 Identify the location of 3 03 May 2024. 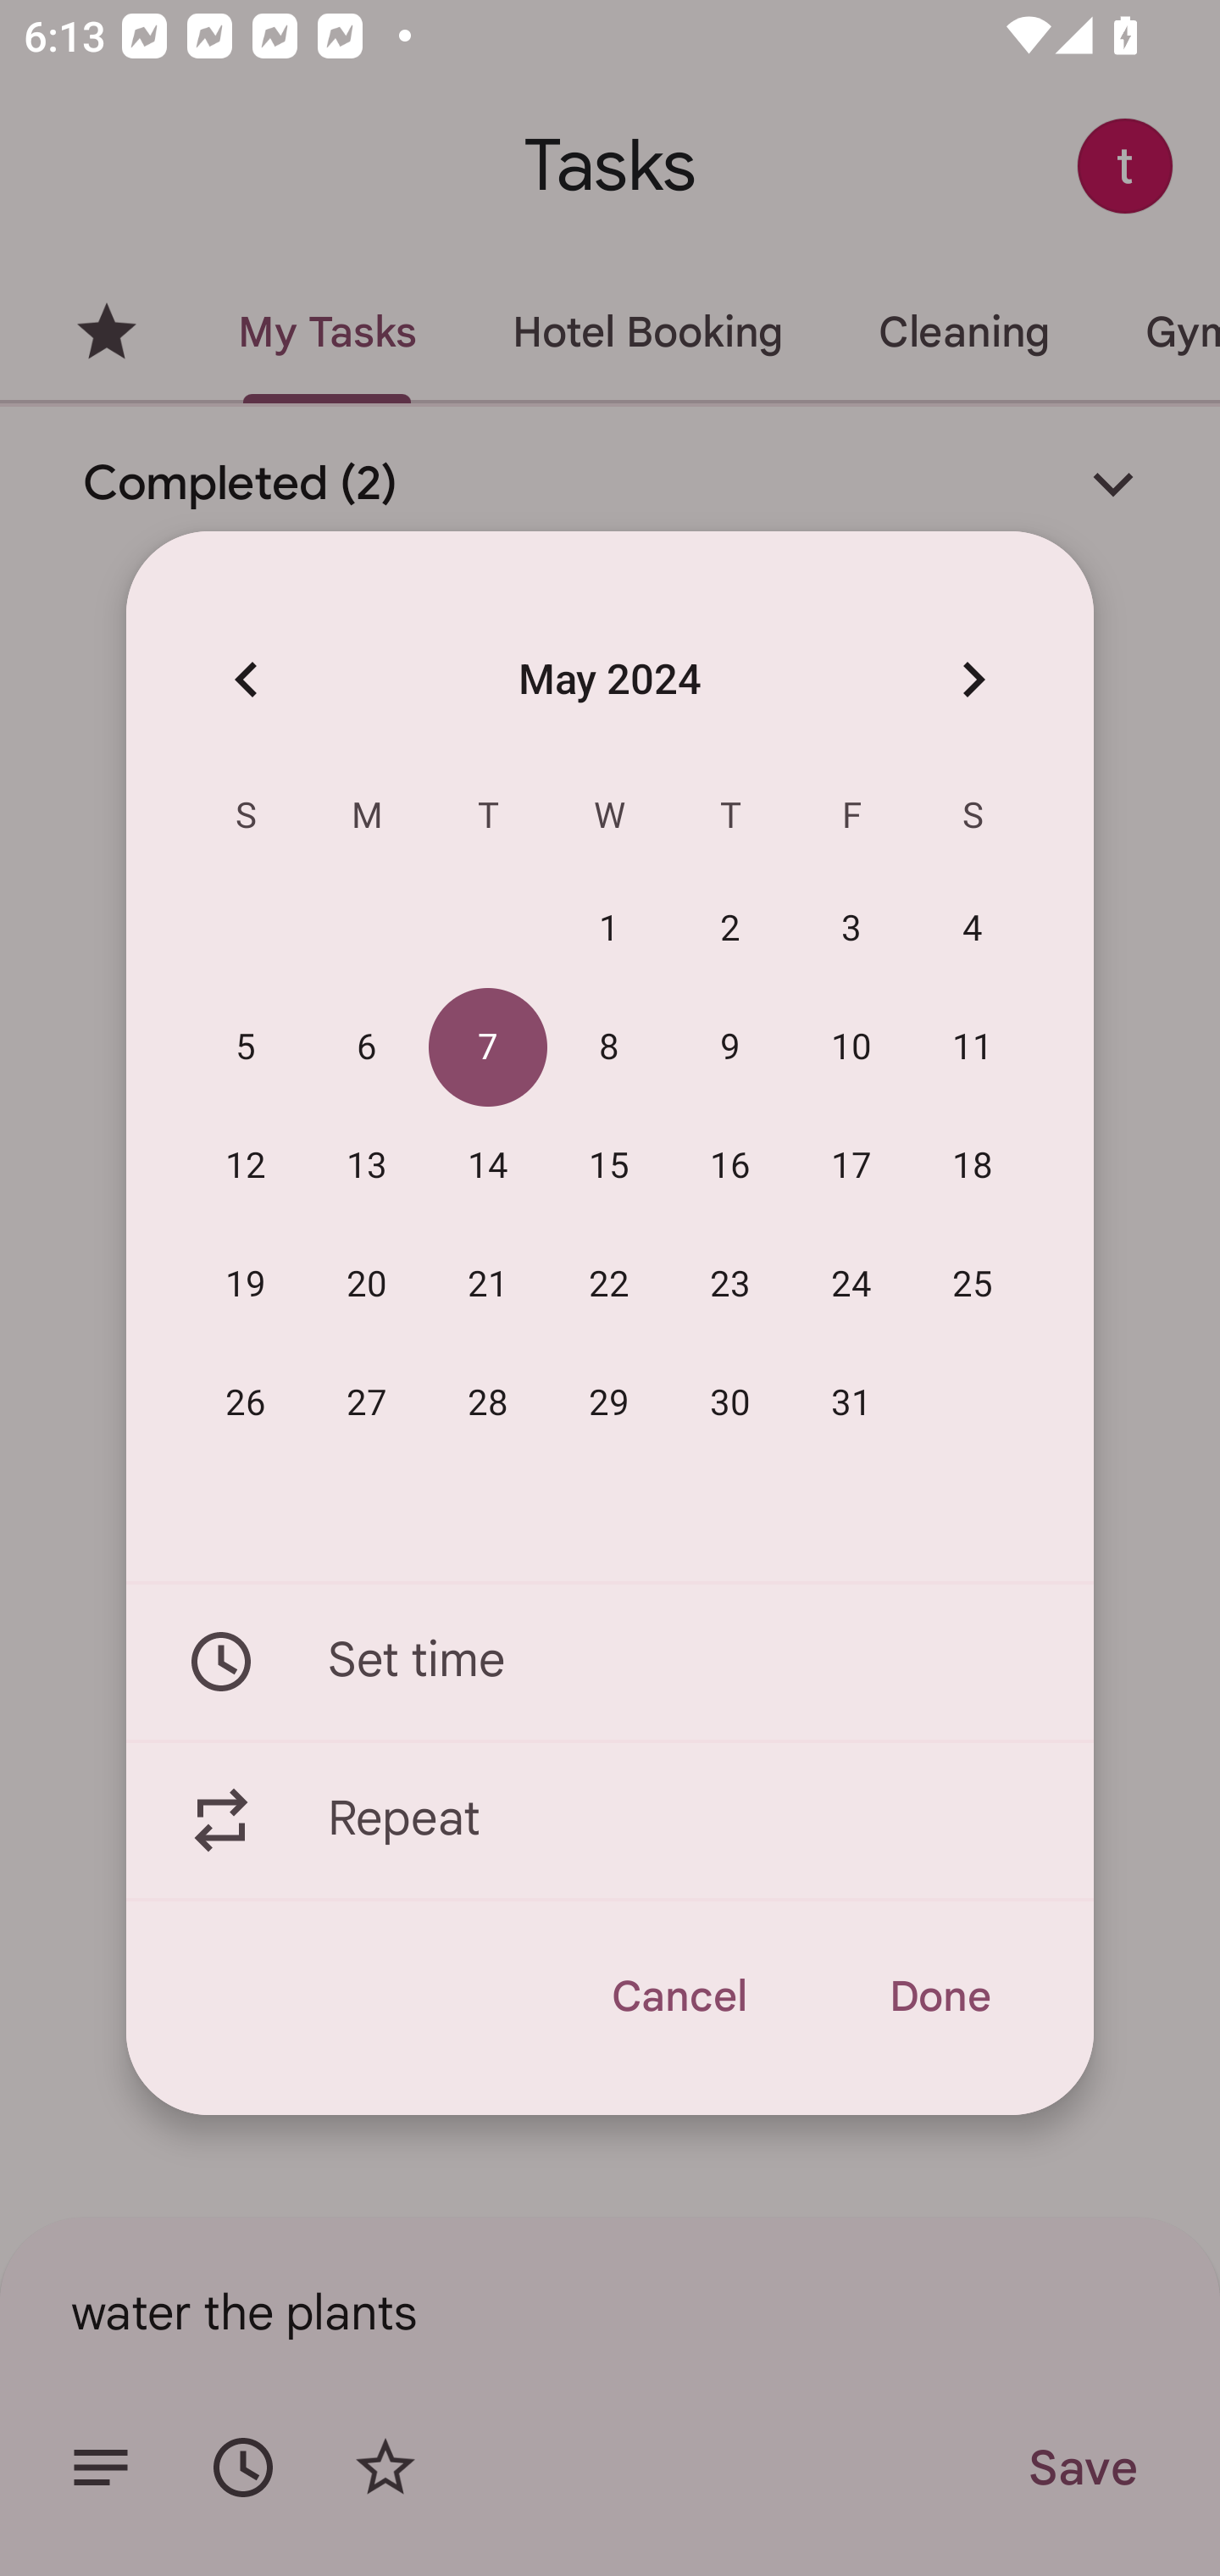
(852, 930).